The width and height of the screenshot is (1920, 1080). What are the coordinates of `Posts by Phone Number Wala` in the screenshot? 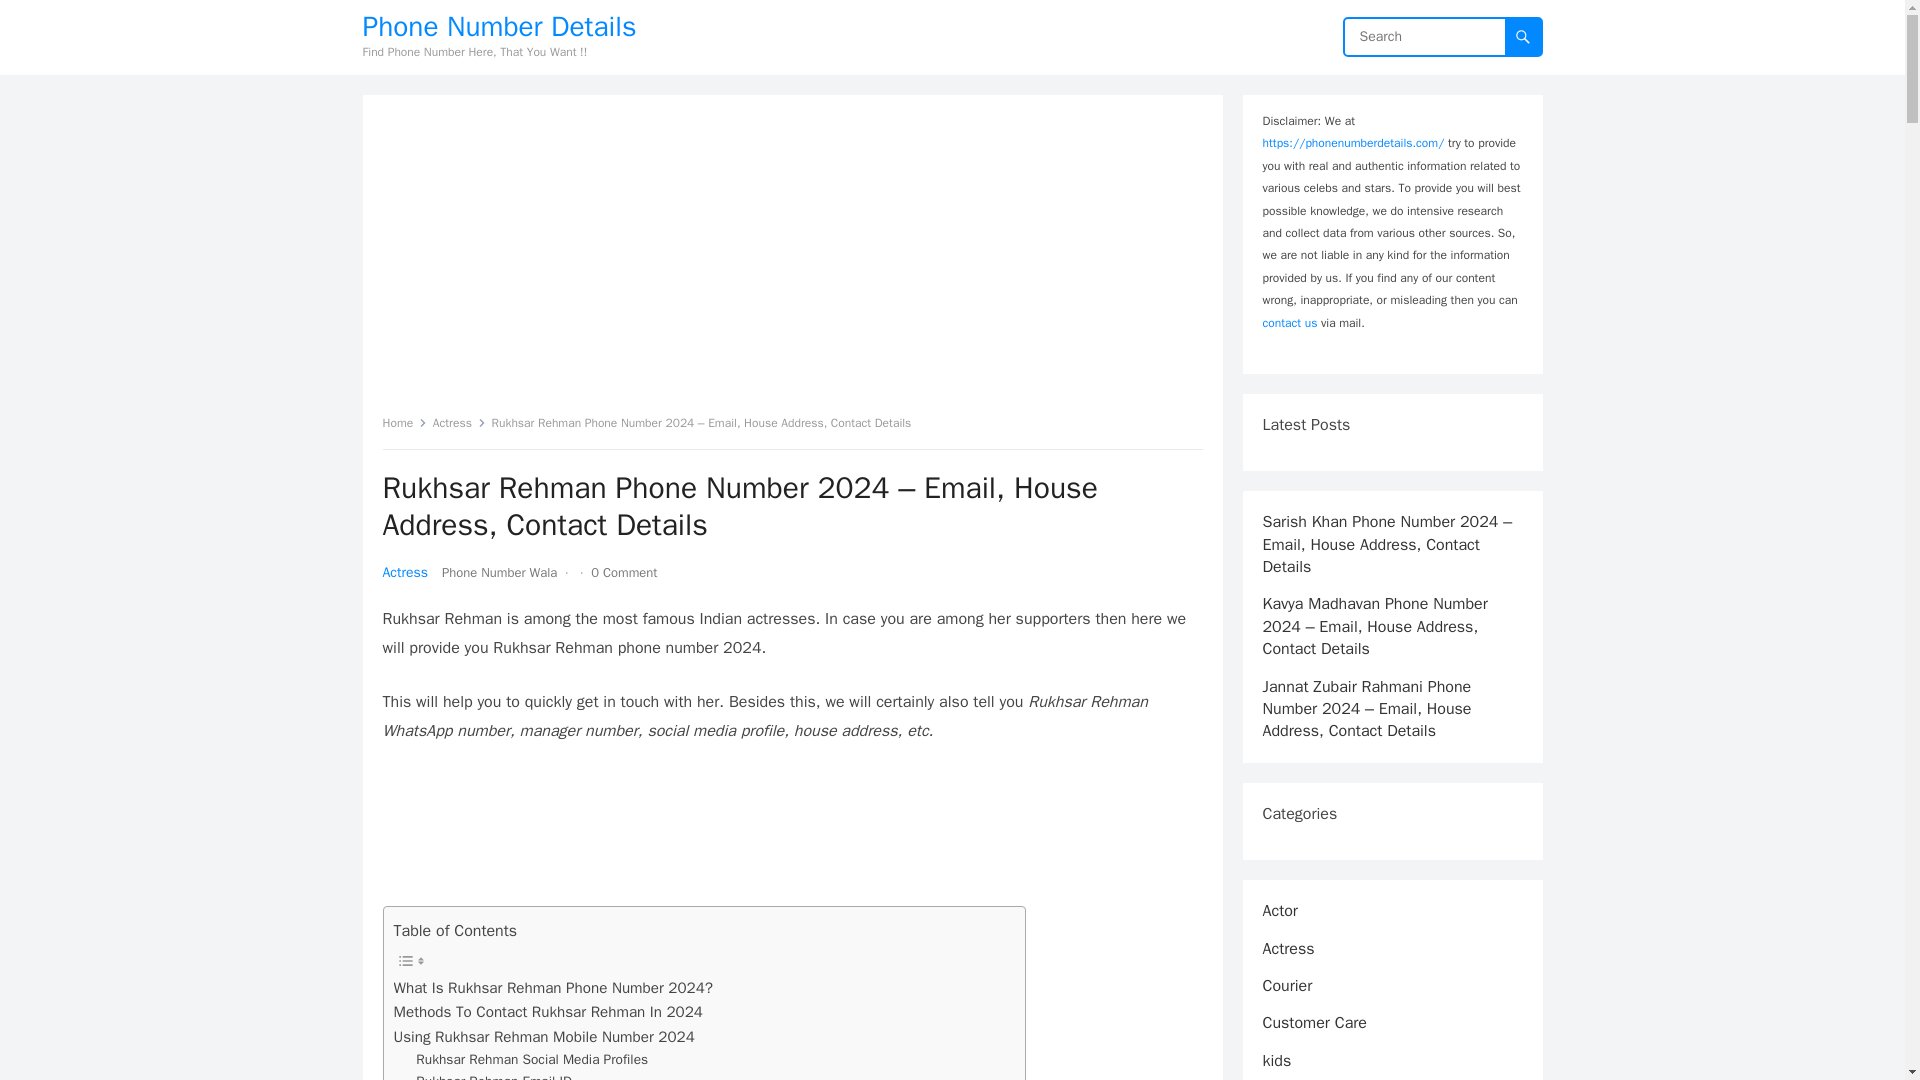 It's located at (498, 572).